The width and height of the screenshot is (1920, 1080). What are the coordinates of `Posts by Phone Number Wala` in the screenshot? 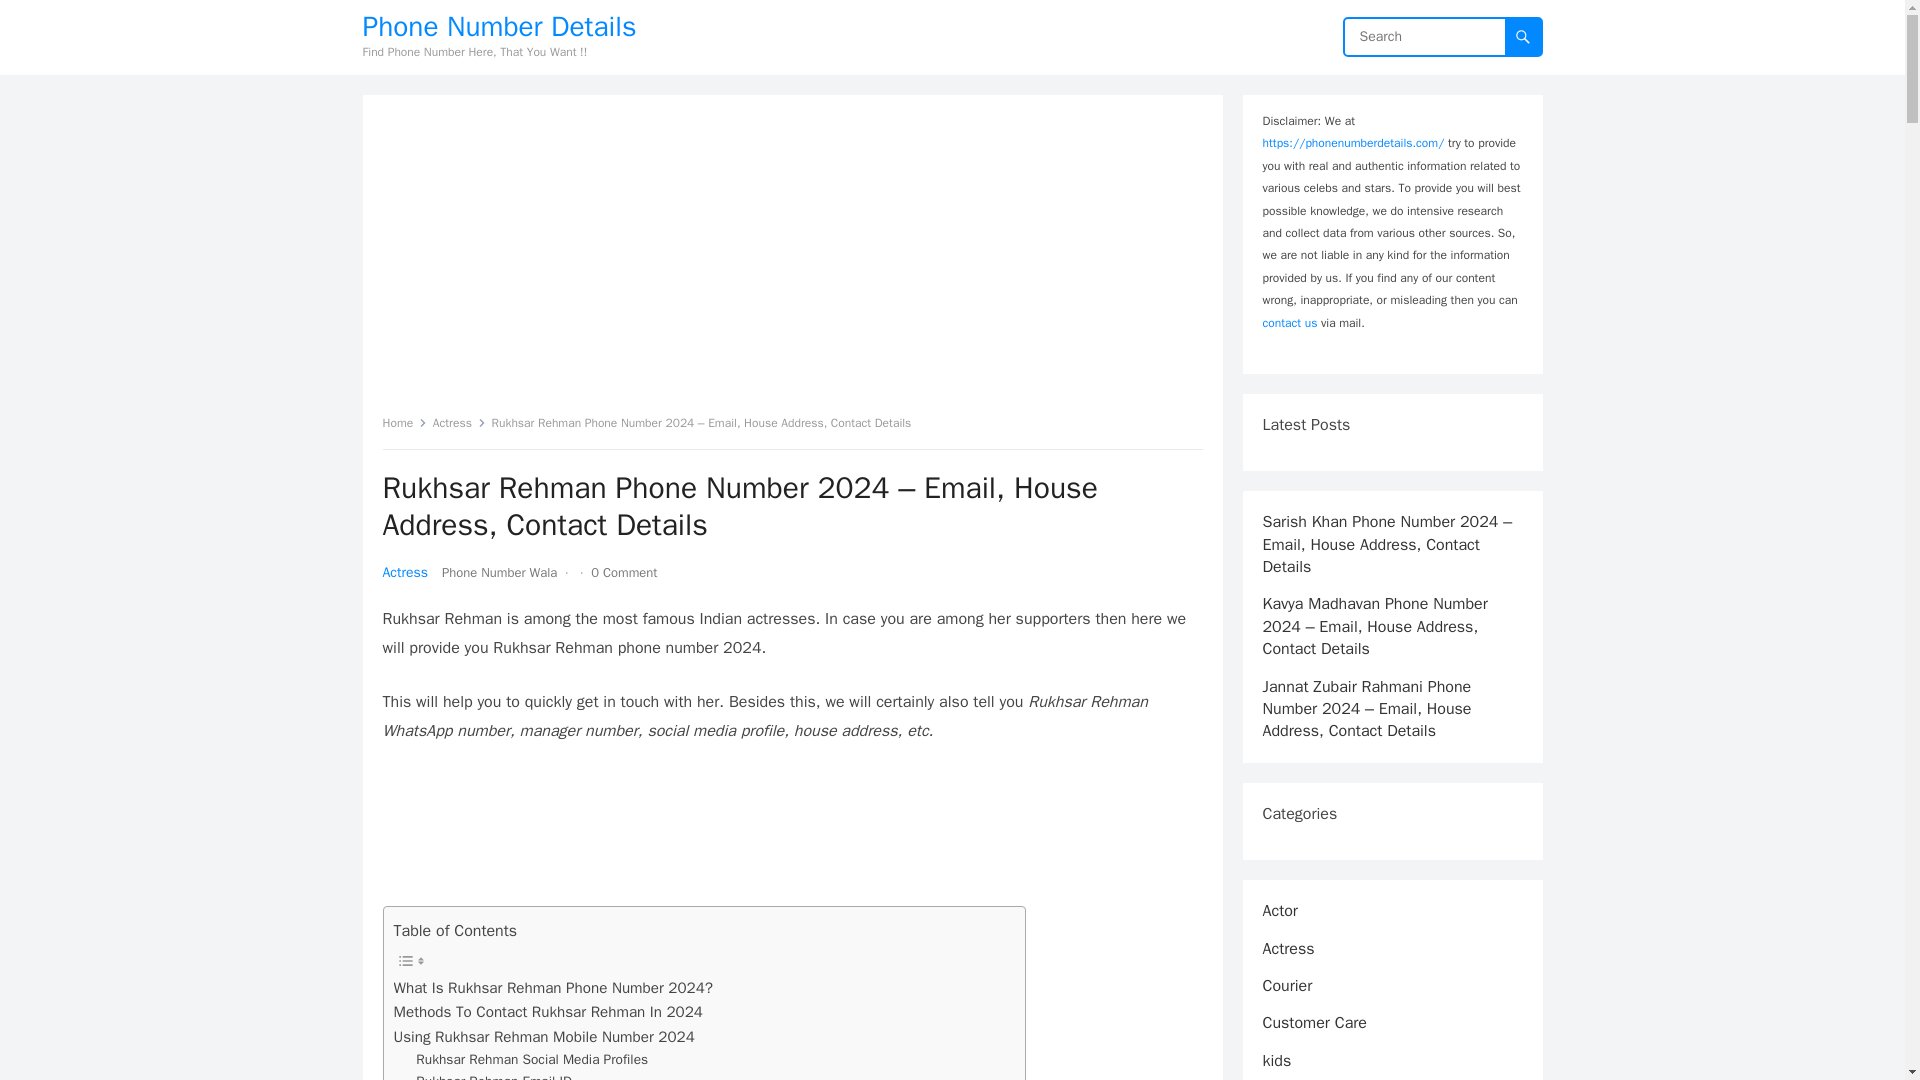 It's located at (498, 572).